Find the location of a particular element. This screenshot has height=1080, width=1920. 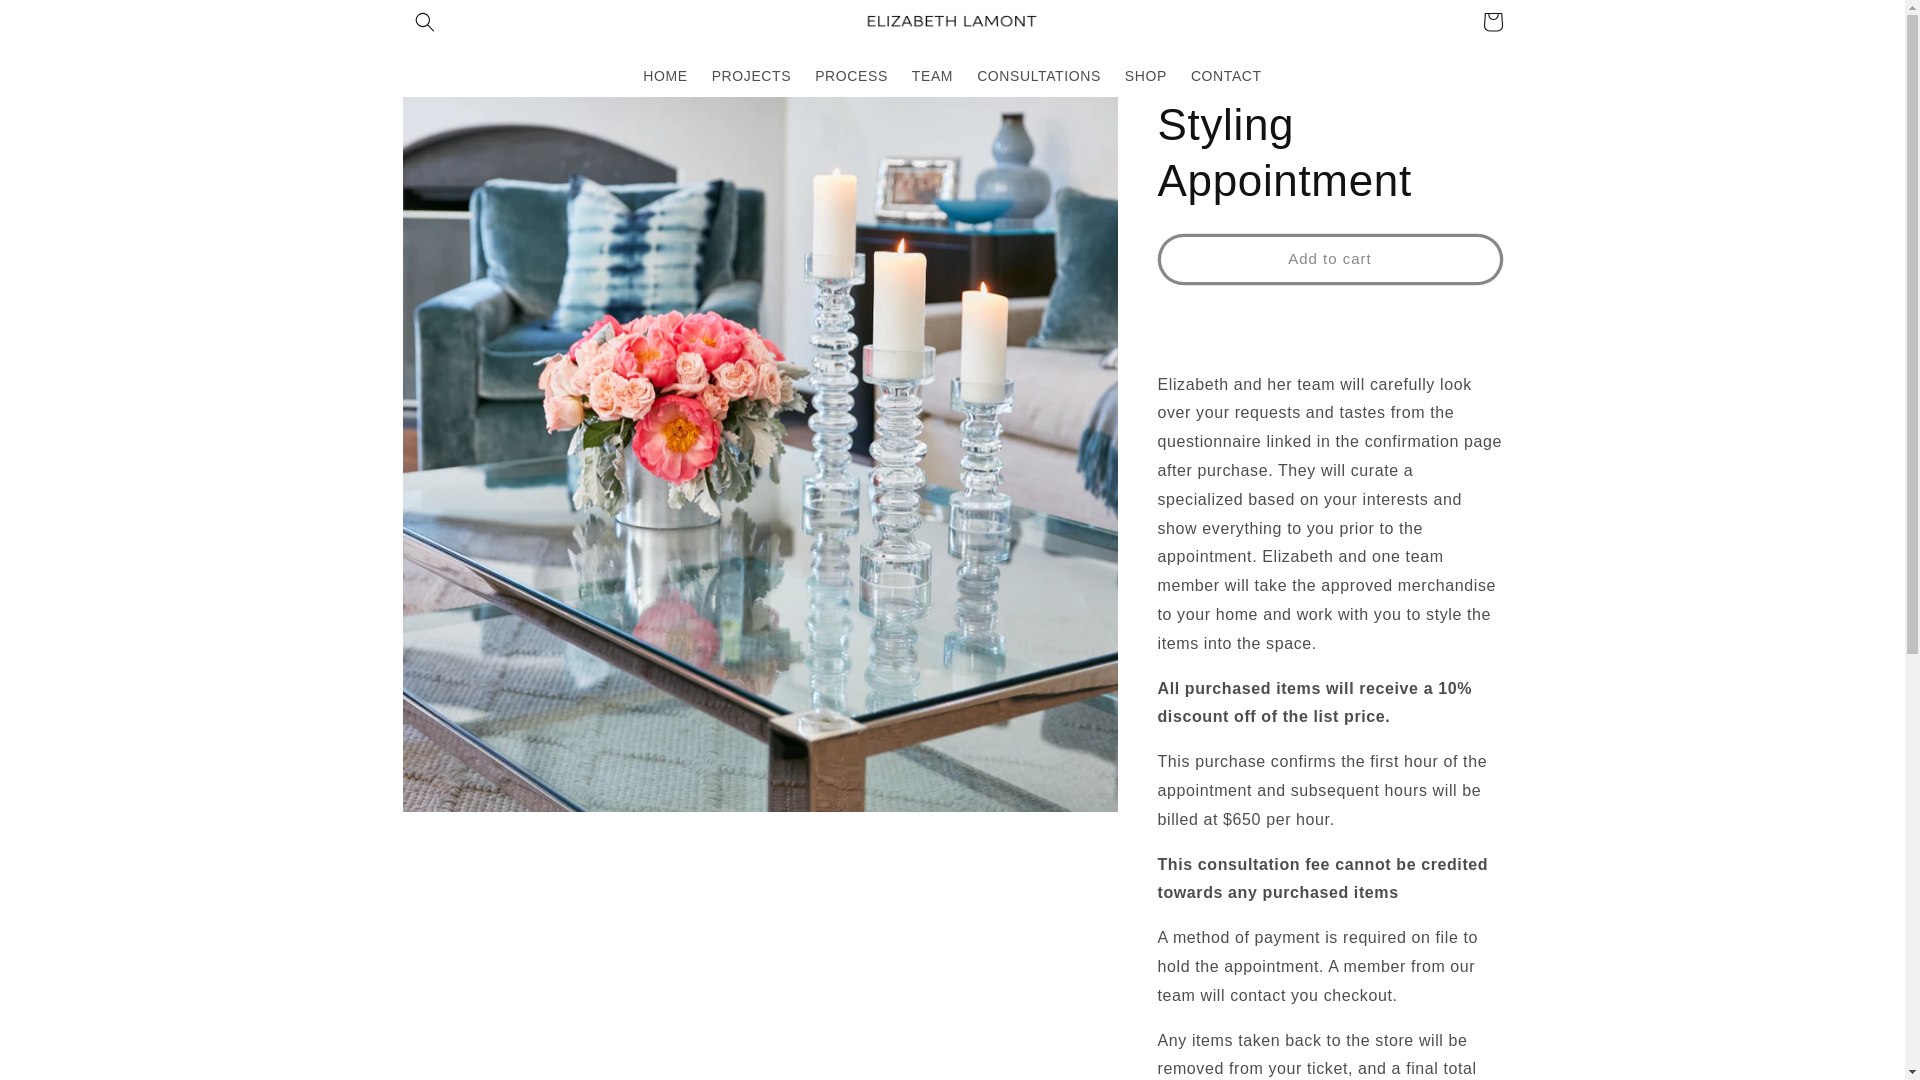

Cart is located at coordinates (1492, 22).